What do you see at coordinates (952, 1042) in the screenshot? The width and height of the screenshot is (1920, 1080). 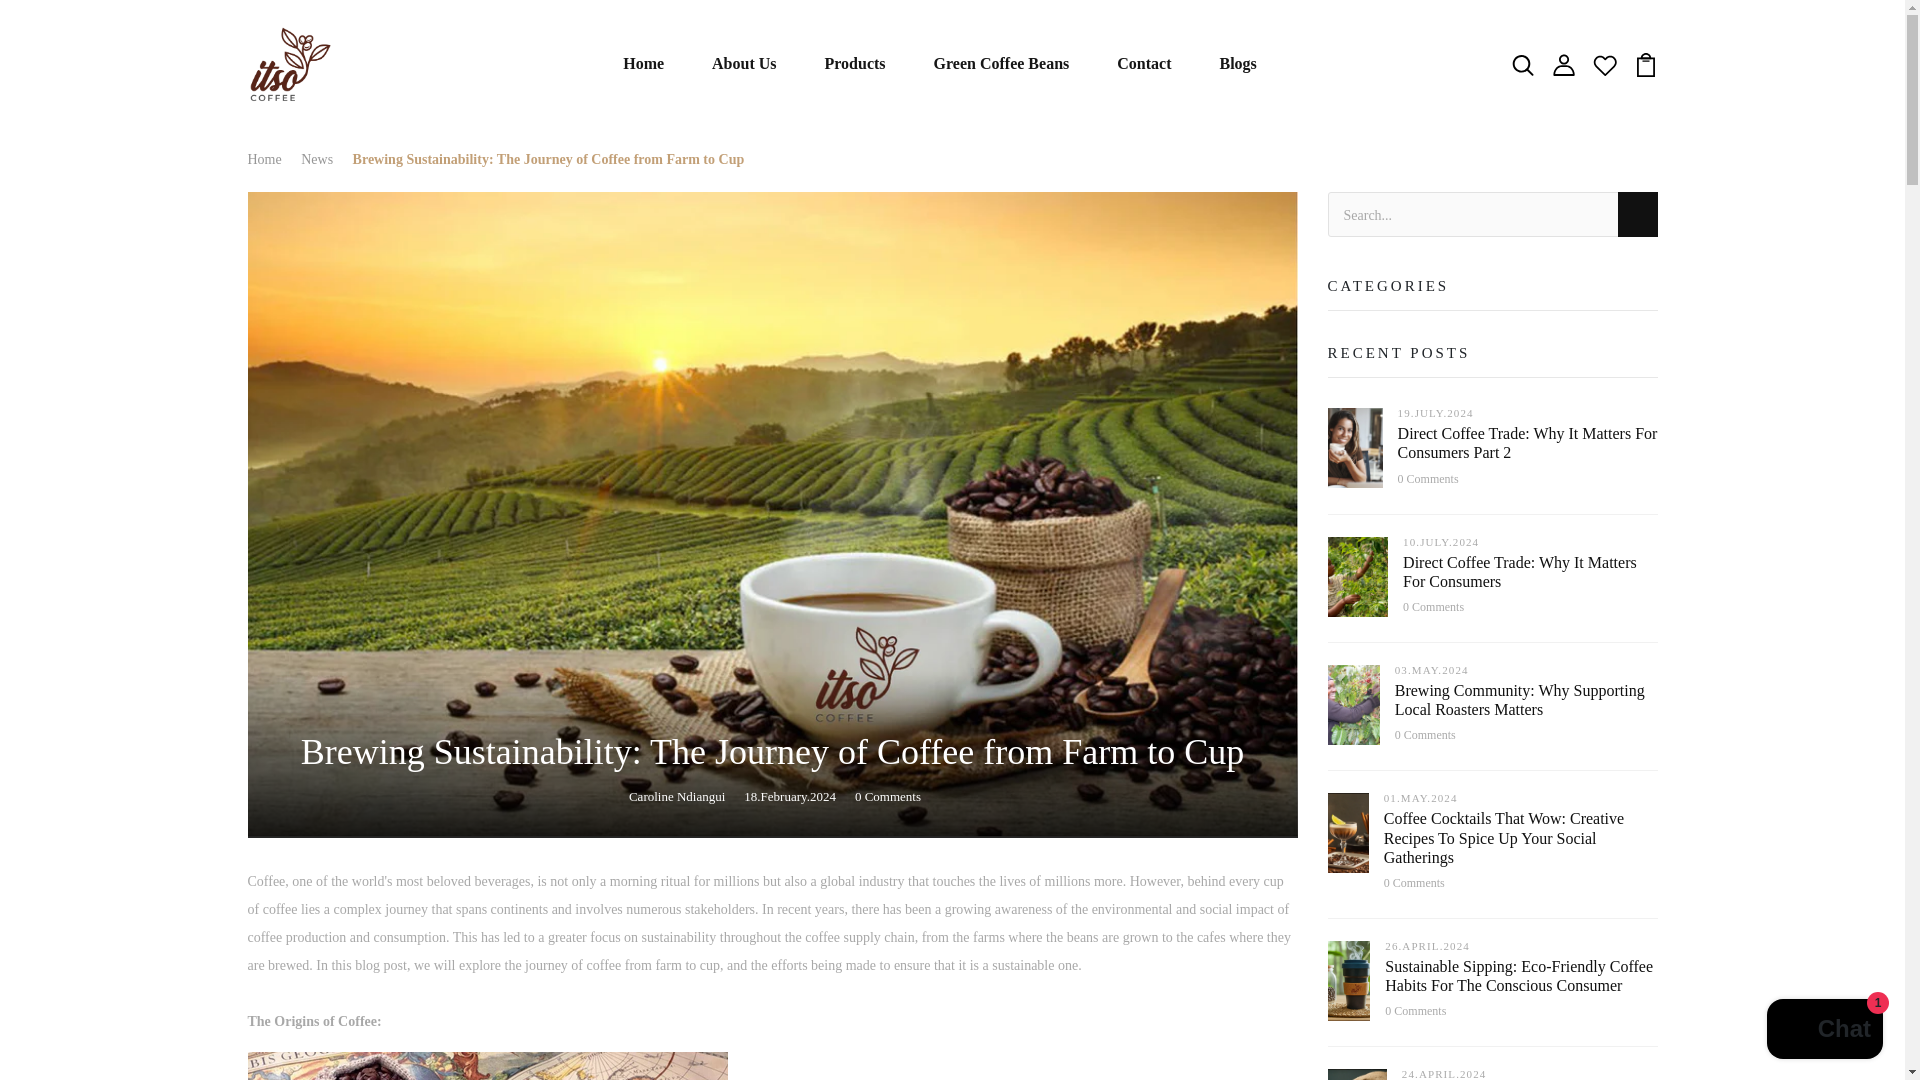 I see `register` at bounding box center [952, 1042].